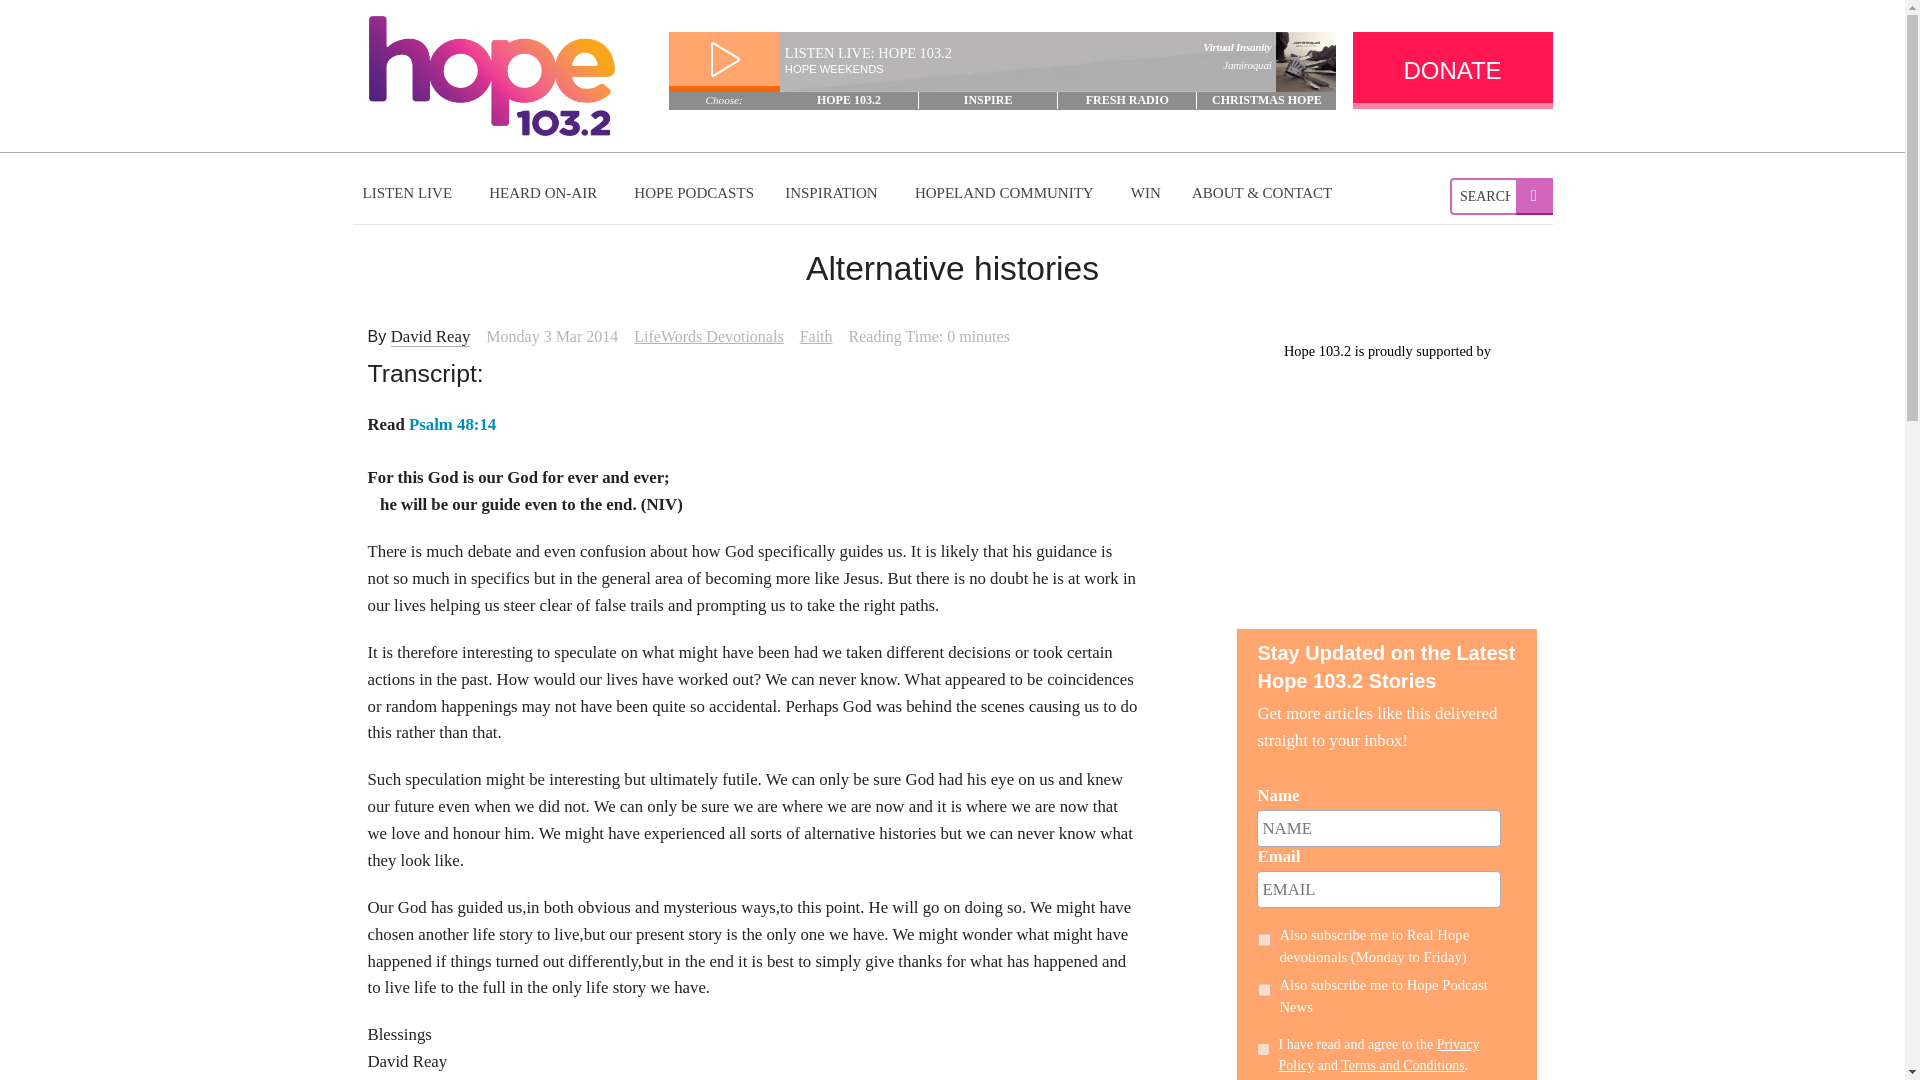  I want to click on CHRISTMAS HOPE, so click(1266, 100).